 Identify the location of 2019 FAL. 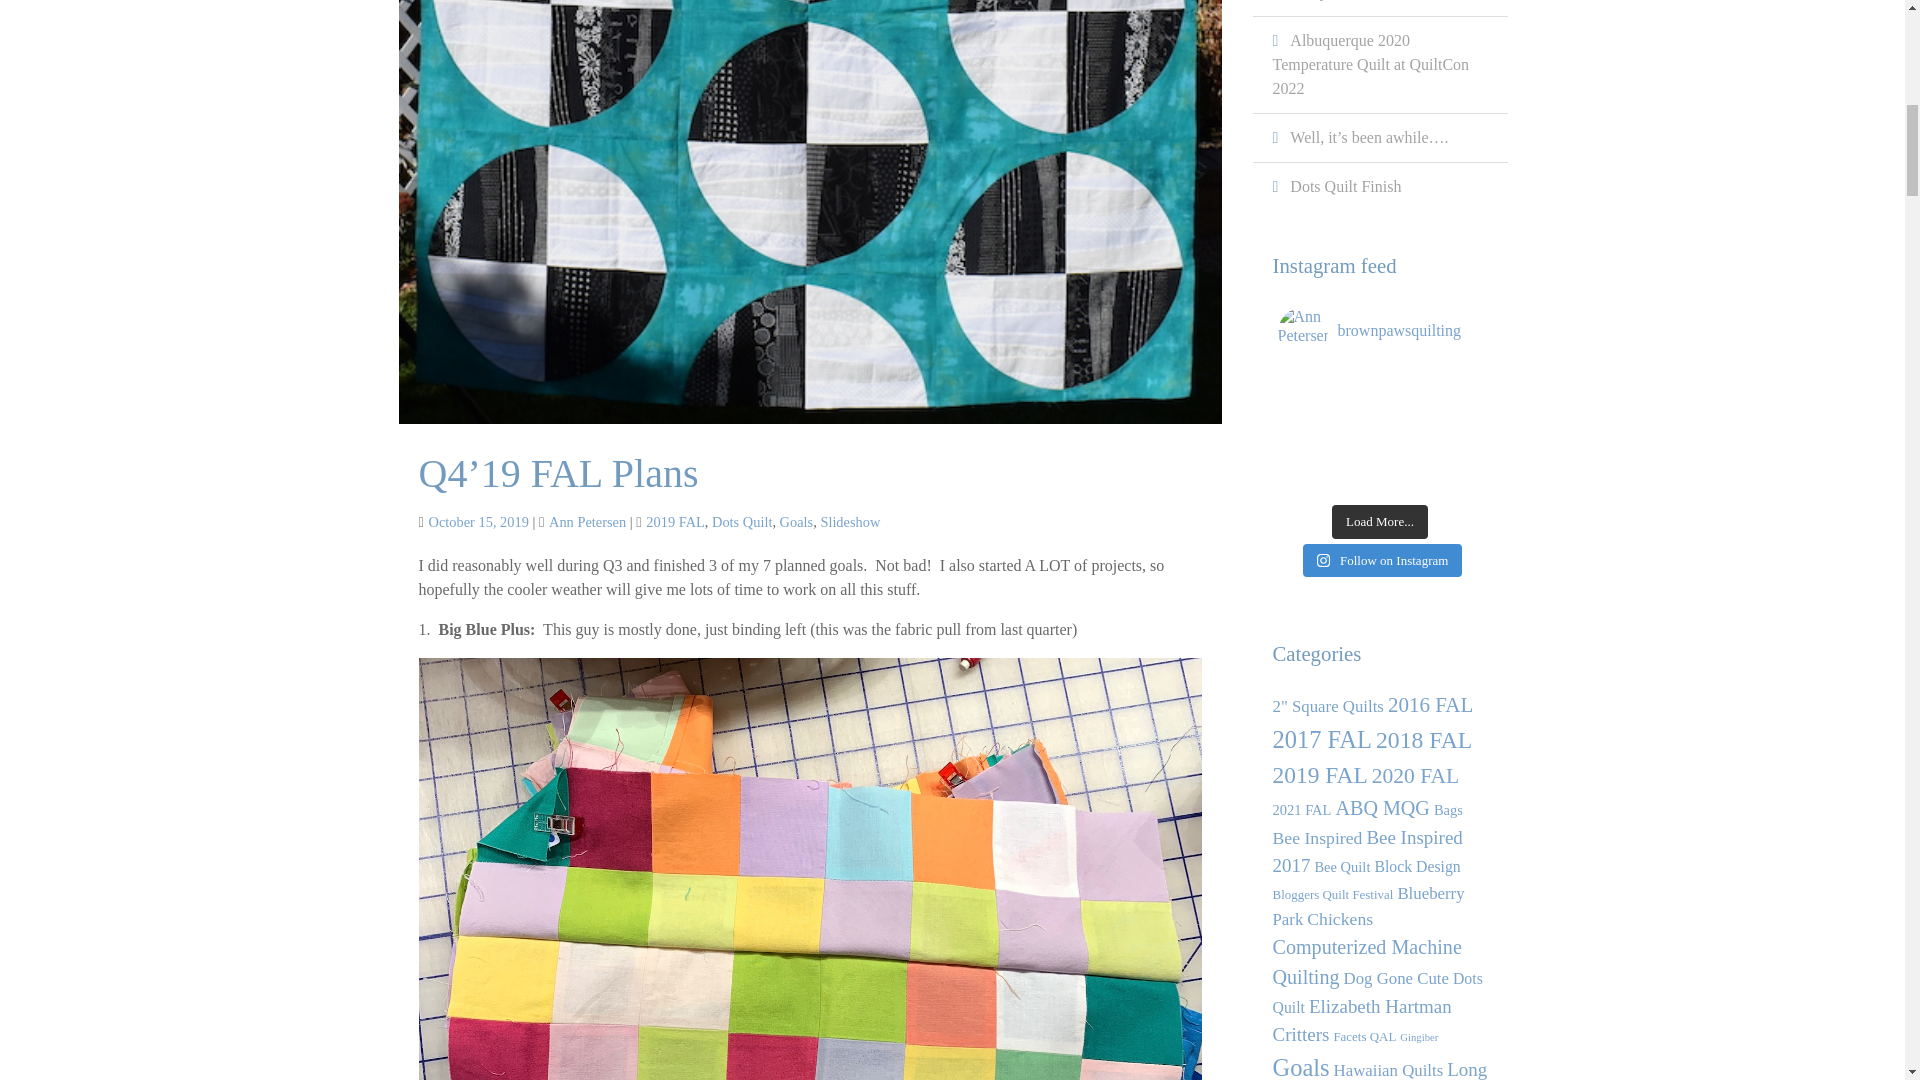
(674, 522).